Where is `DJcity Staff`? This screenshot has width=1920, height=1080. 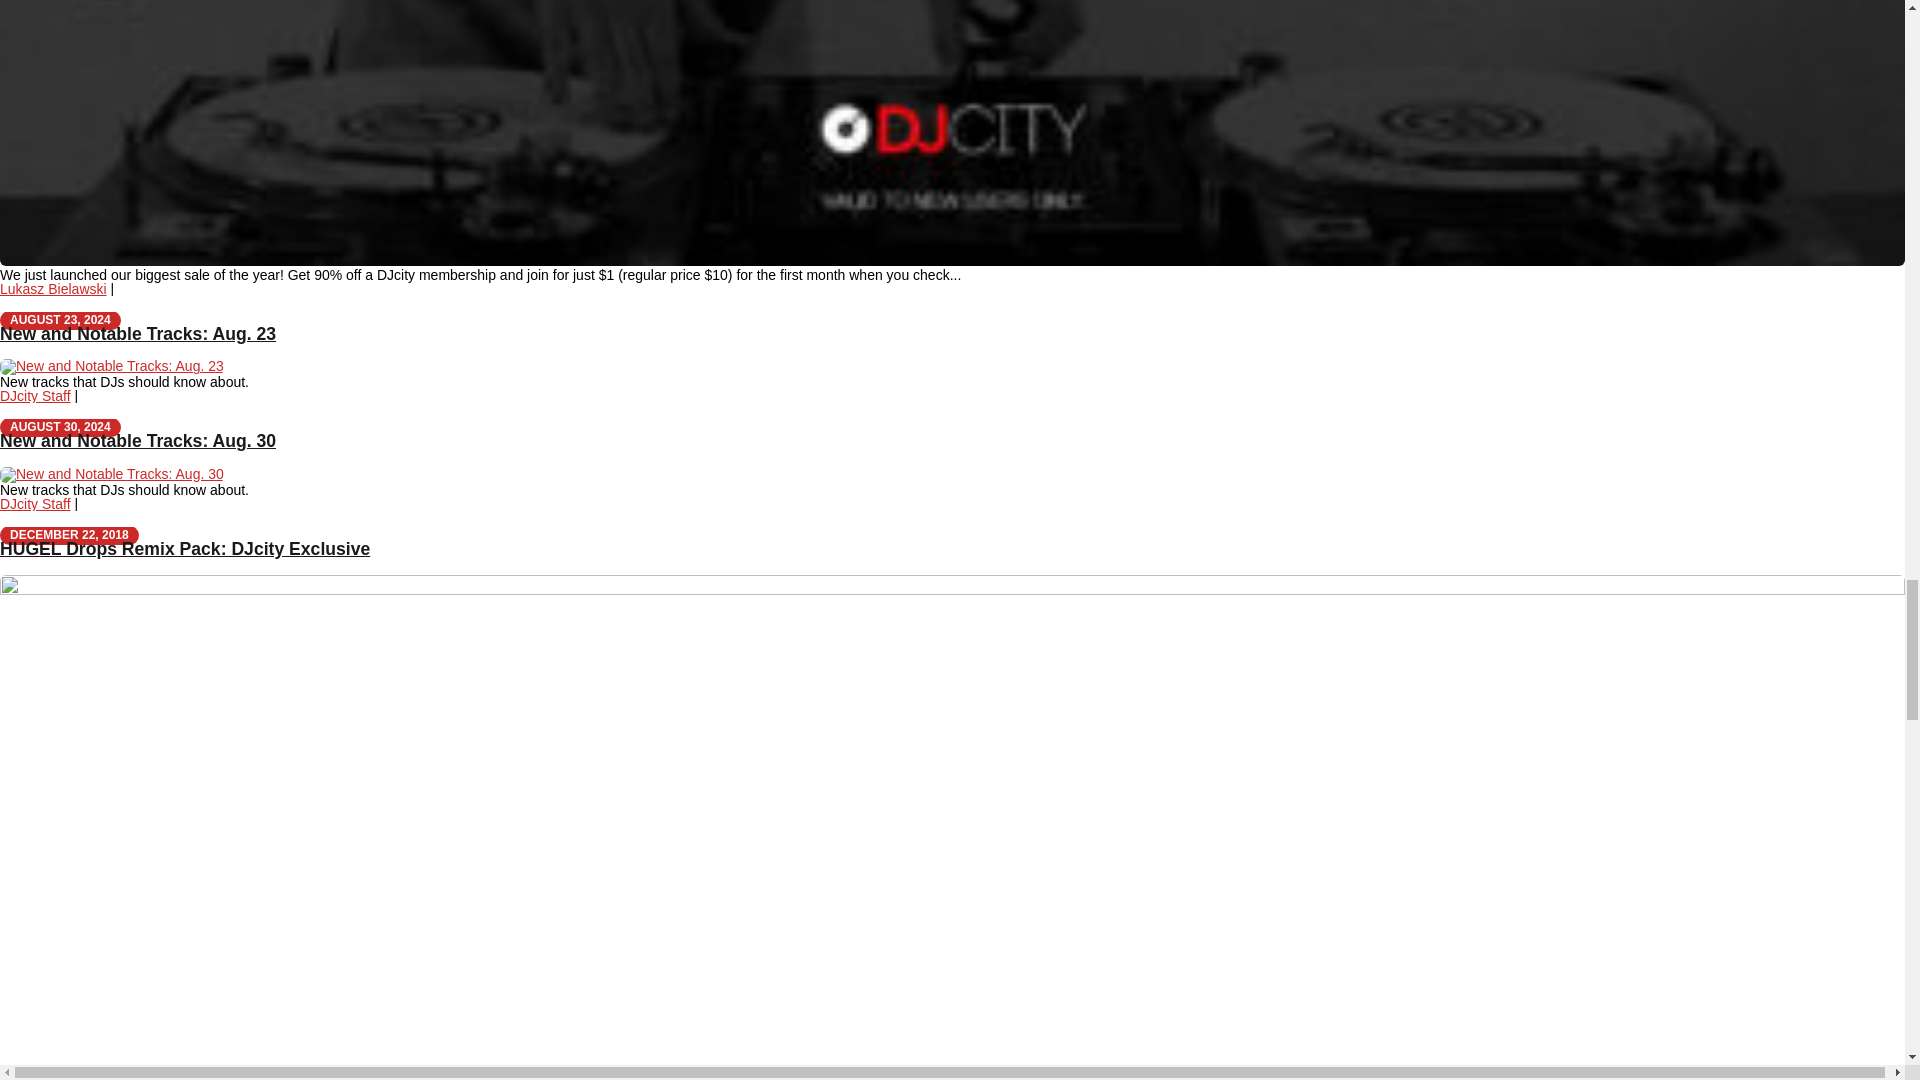
DJcity Staff is located at coordinates (36, 503).